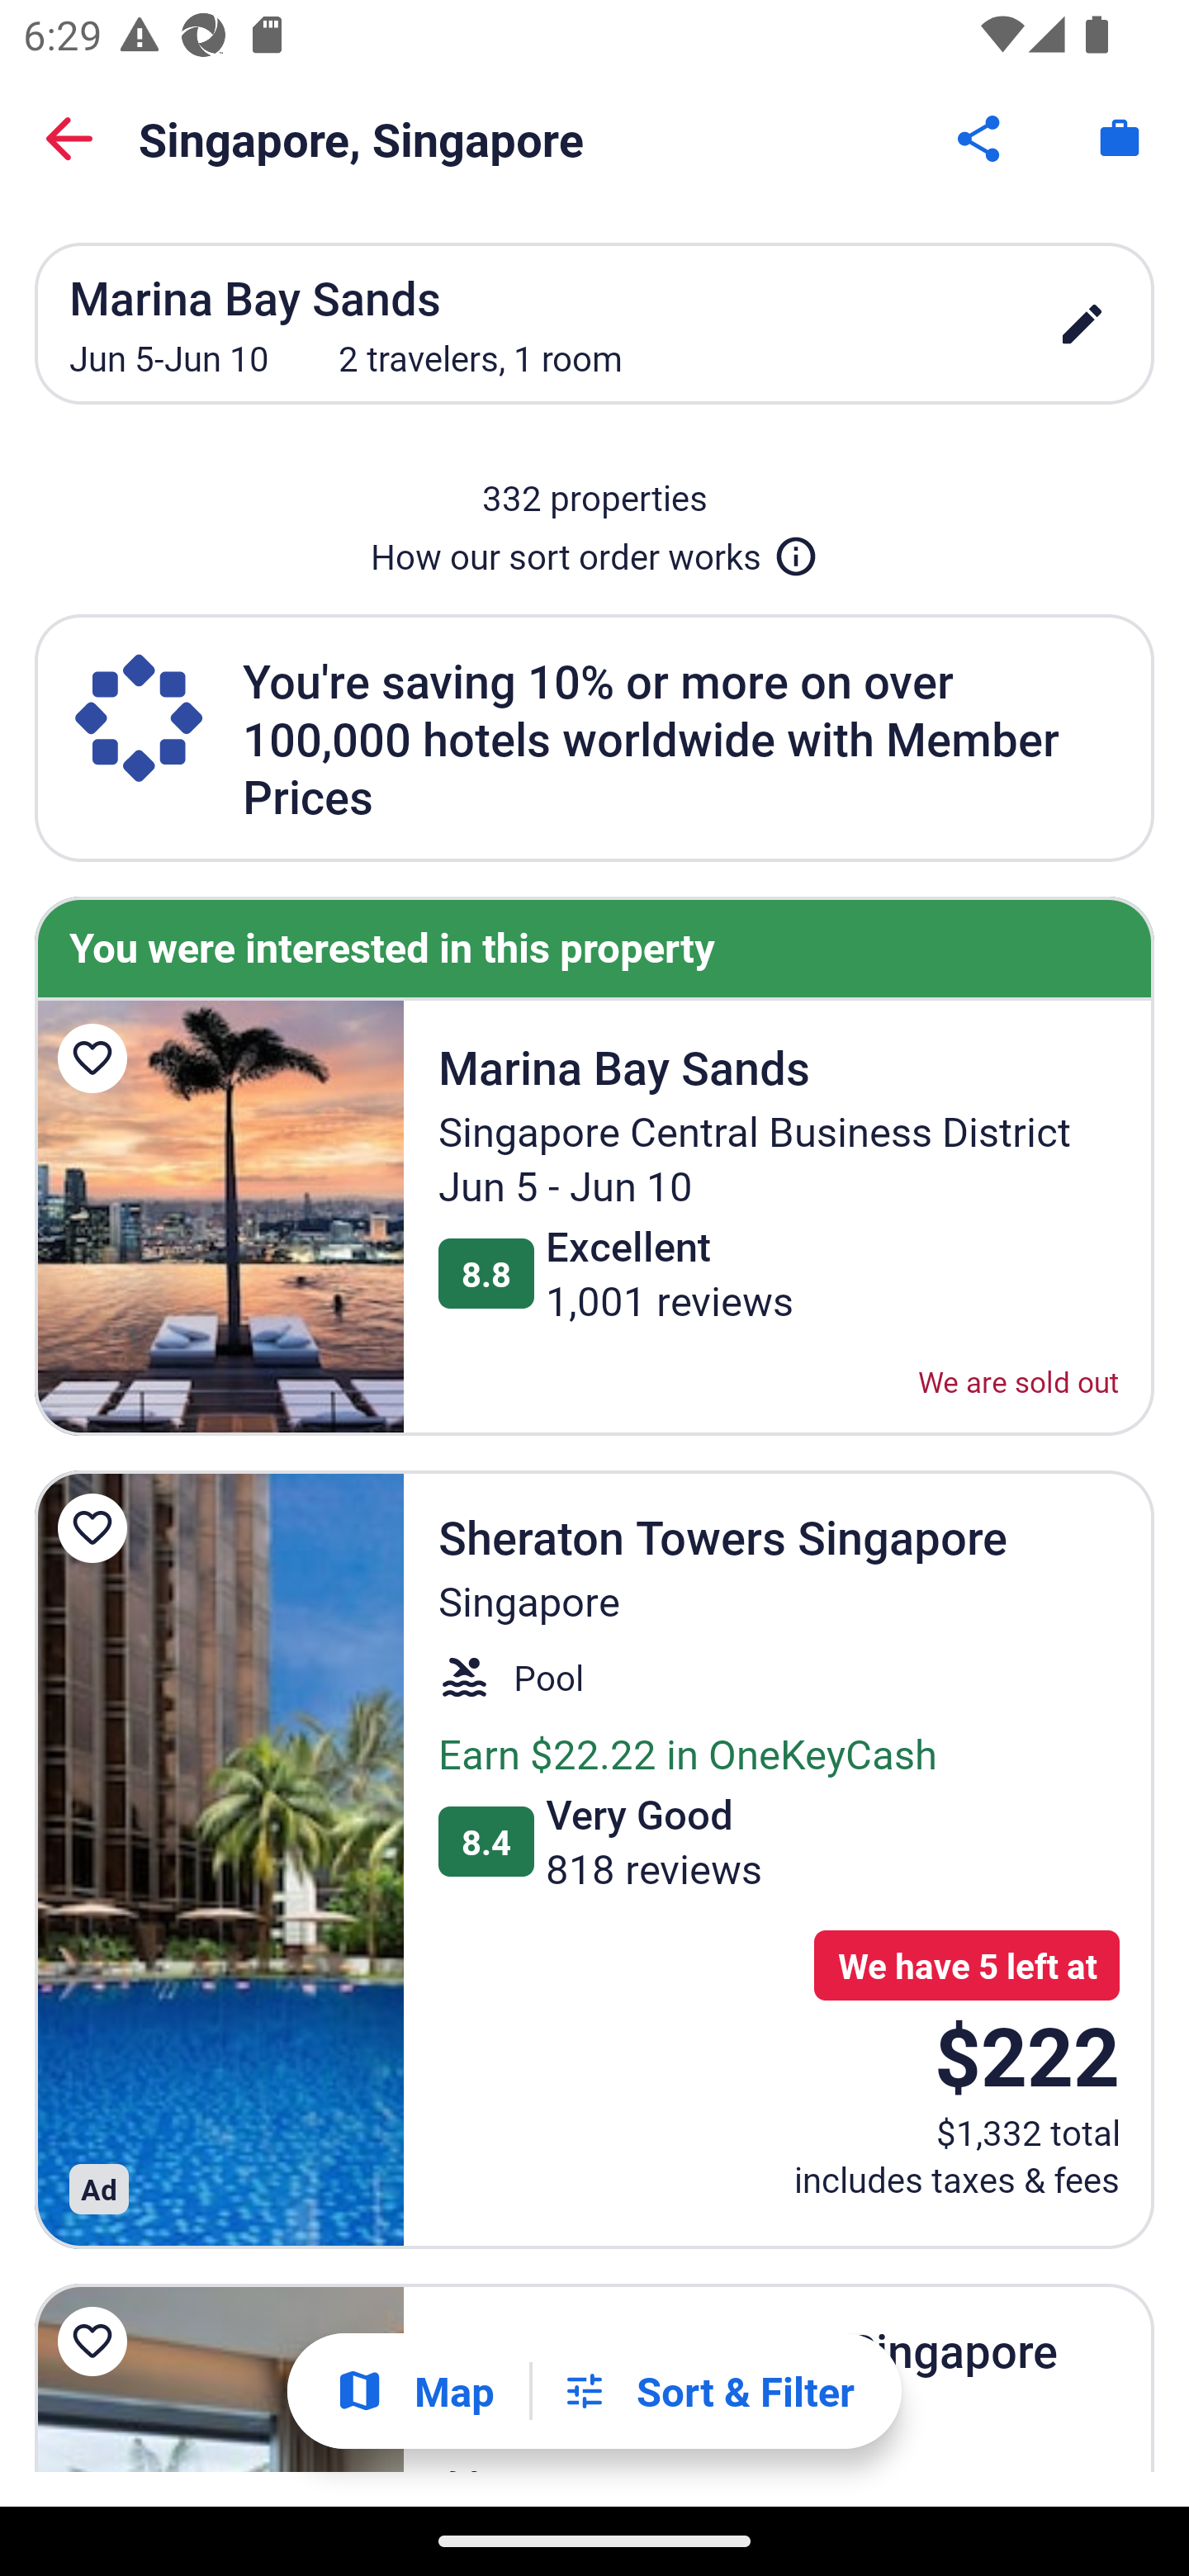 The width and height of the screenshot is (1189, 2576). What do you see at coordinates (981, 139) in the screenshot?
I see `Share Button` at bounding box center [981, 139].